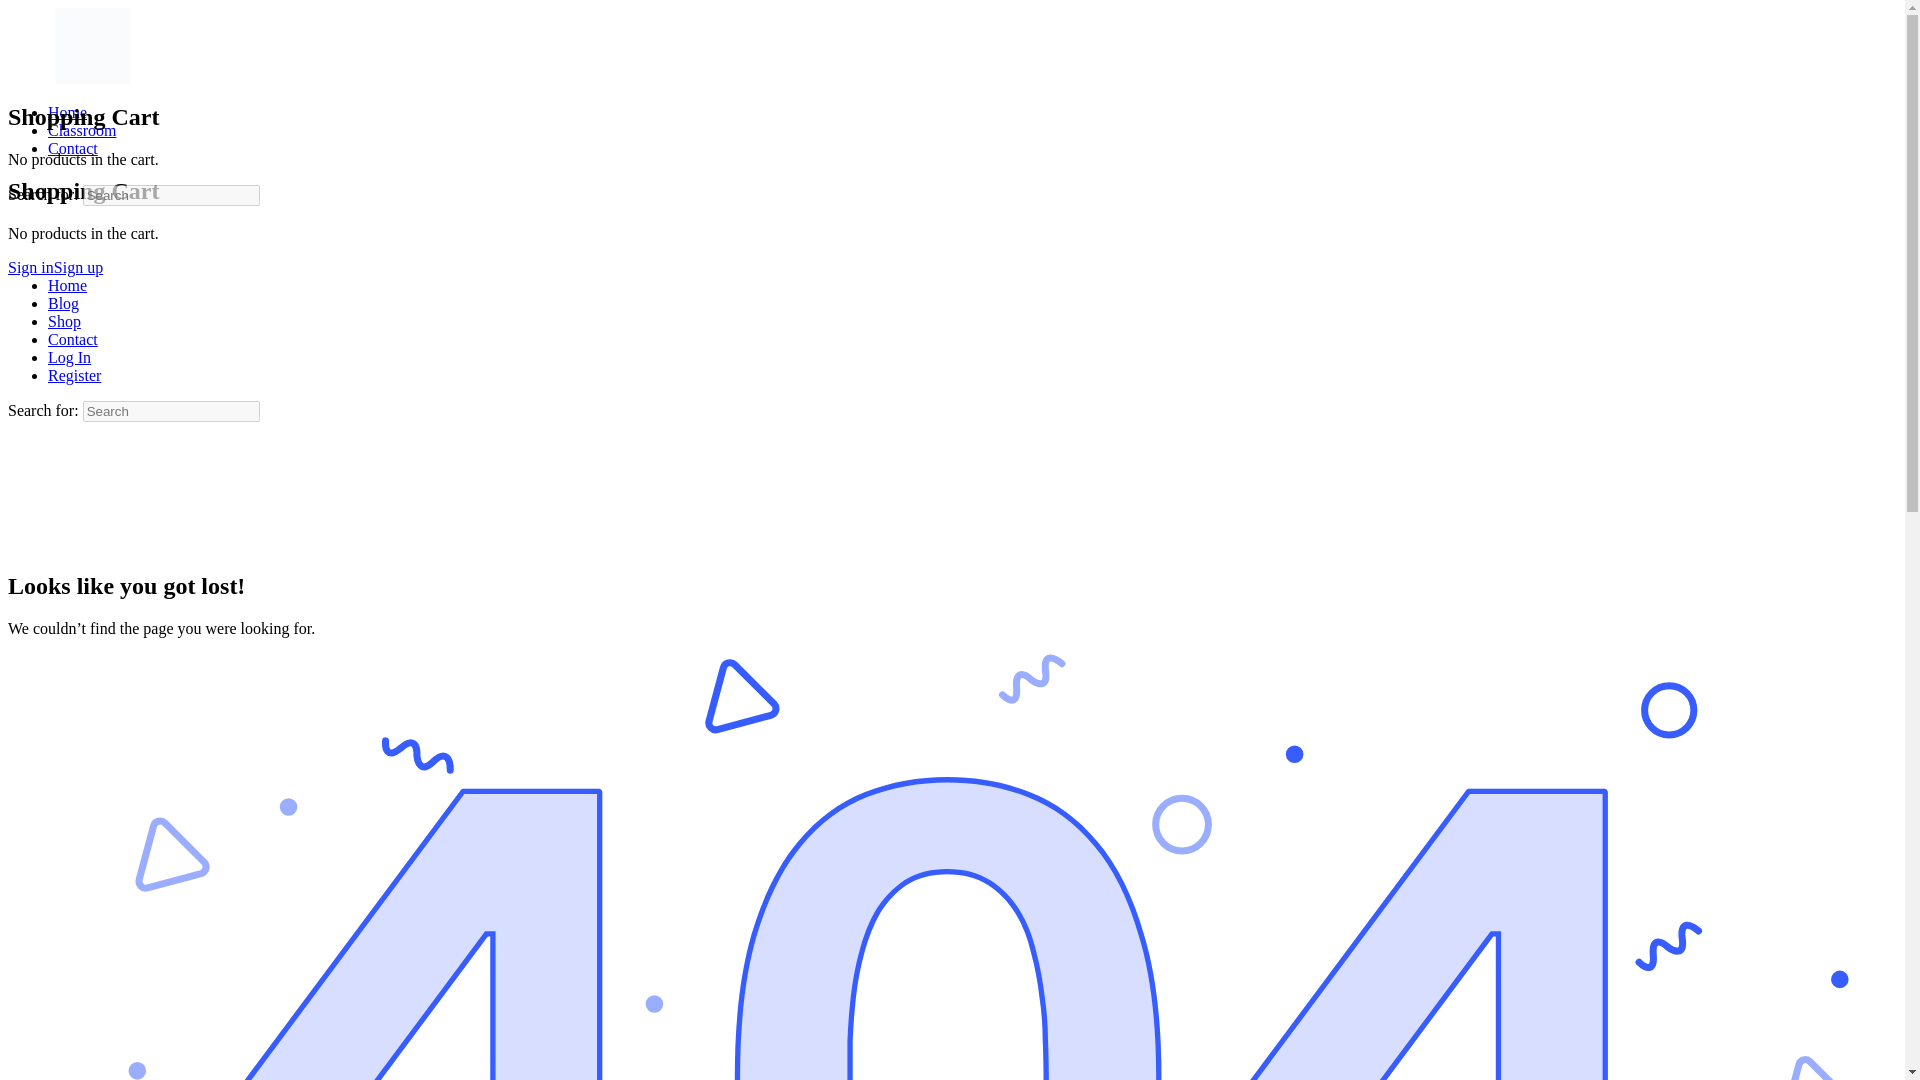 This screenshot has width=1920, height=1080. What do you see at coordinates (64, 322) in the screenshot?
I see `Shop` at bounding box center [64, 322].